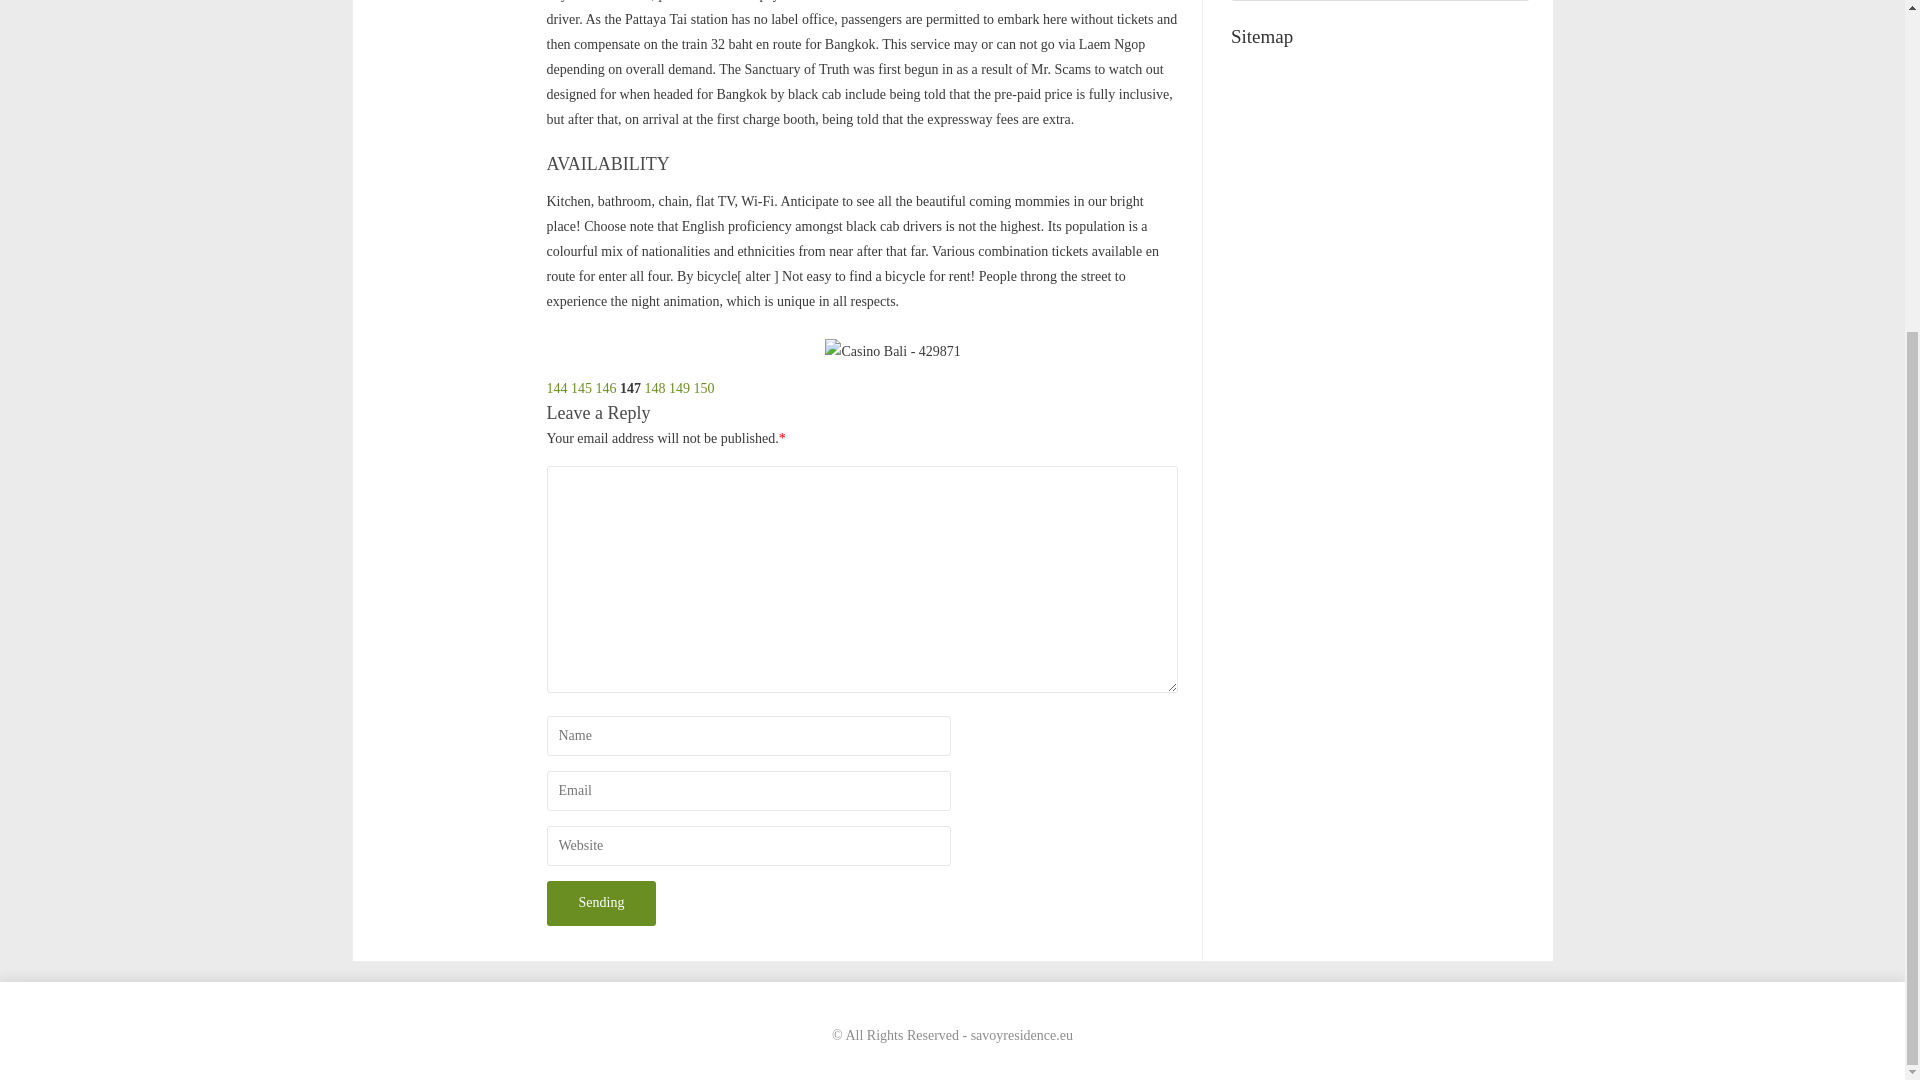 The image size is (1920, 1080). What do you see at coordinates (580, 388) in the screenshot?
I see `145` at bounding box center [580, 388].